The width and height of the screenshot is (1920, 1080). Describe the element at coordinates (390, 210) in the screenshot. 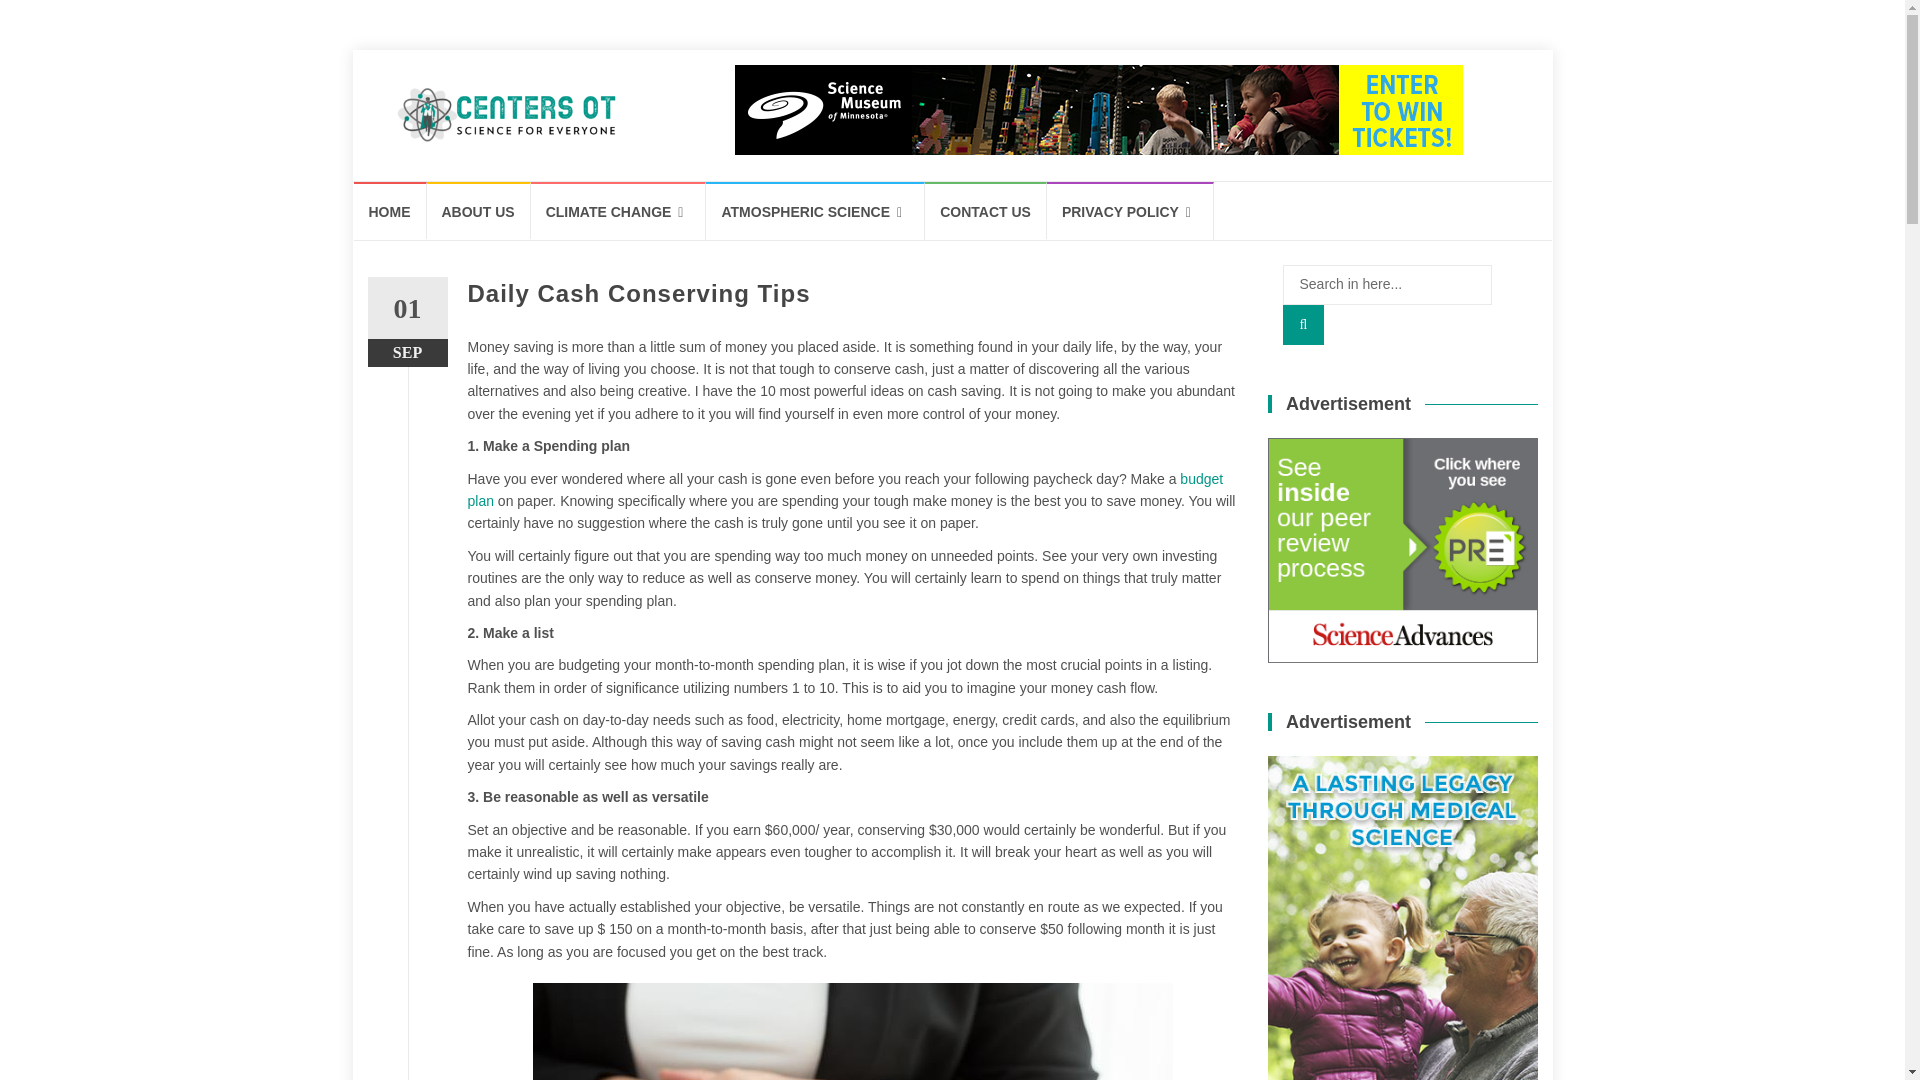

I see `HOME` at that location.